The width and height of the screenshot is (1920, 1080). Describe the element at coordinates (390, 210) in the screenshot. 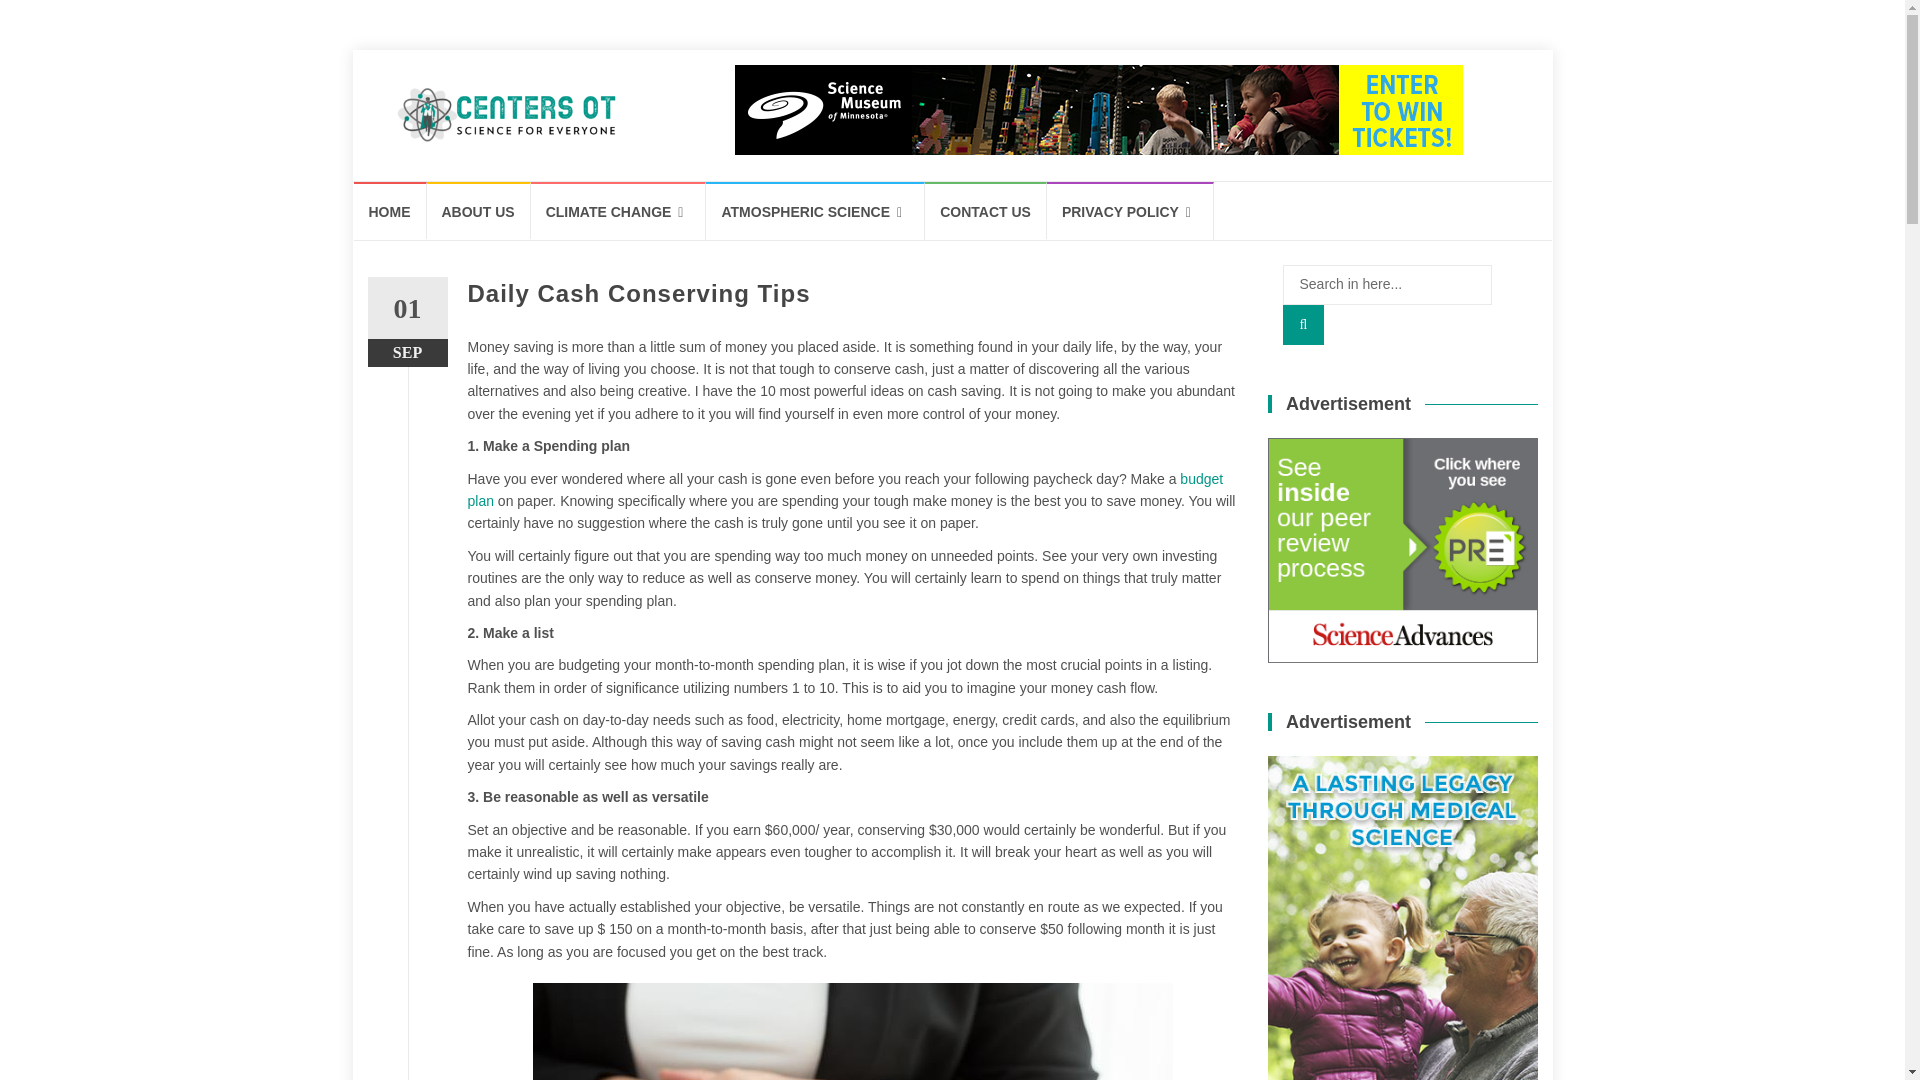

I see `HOME` at that location.